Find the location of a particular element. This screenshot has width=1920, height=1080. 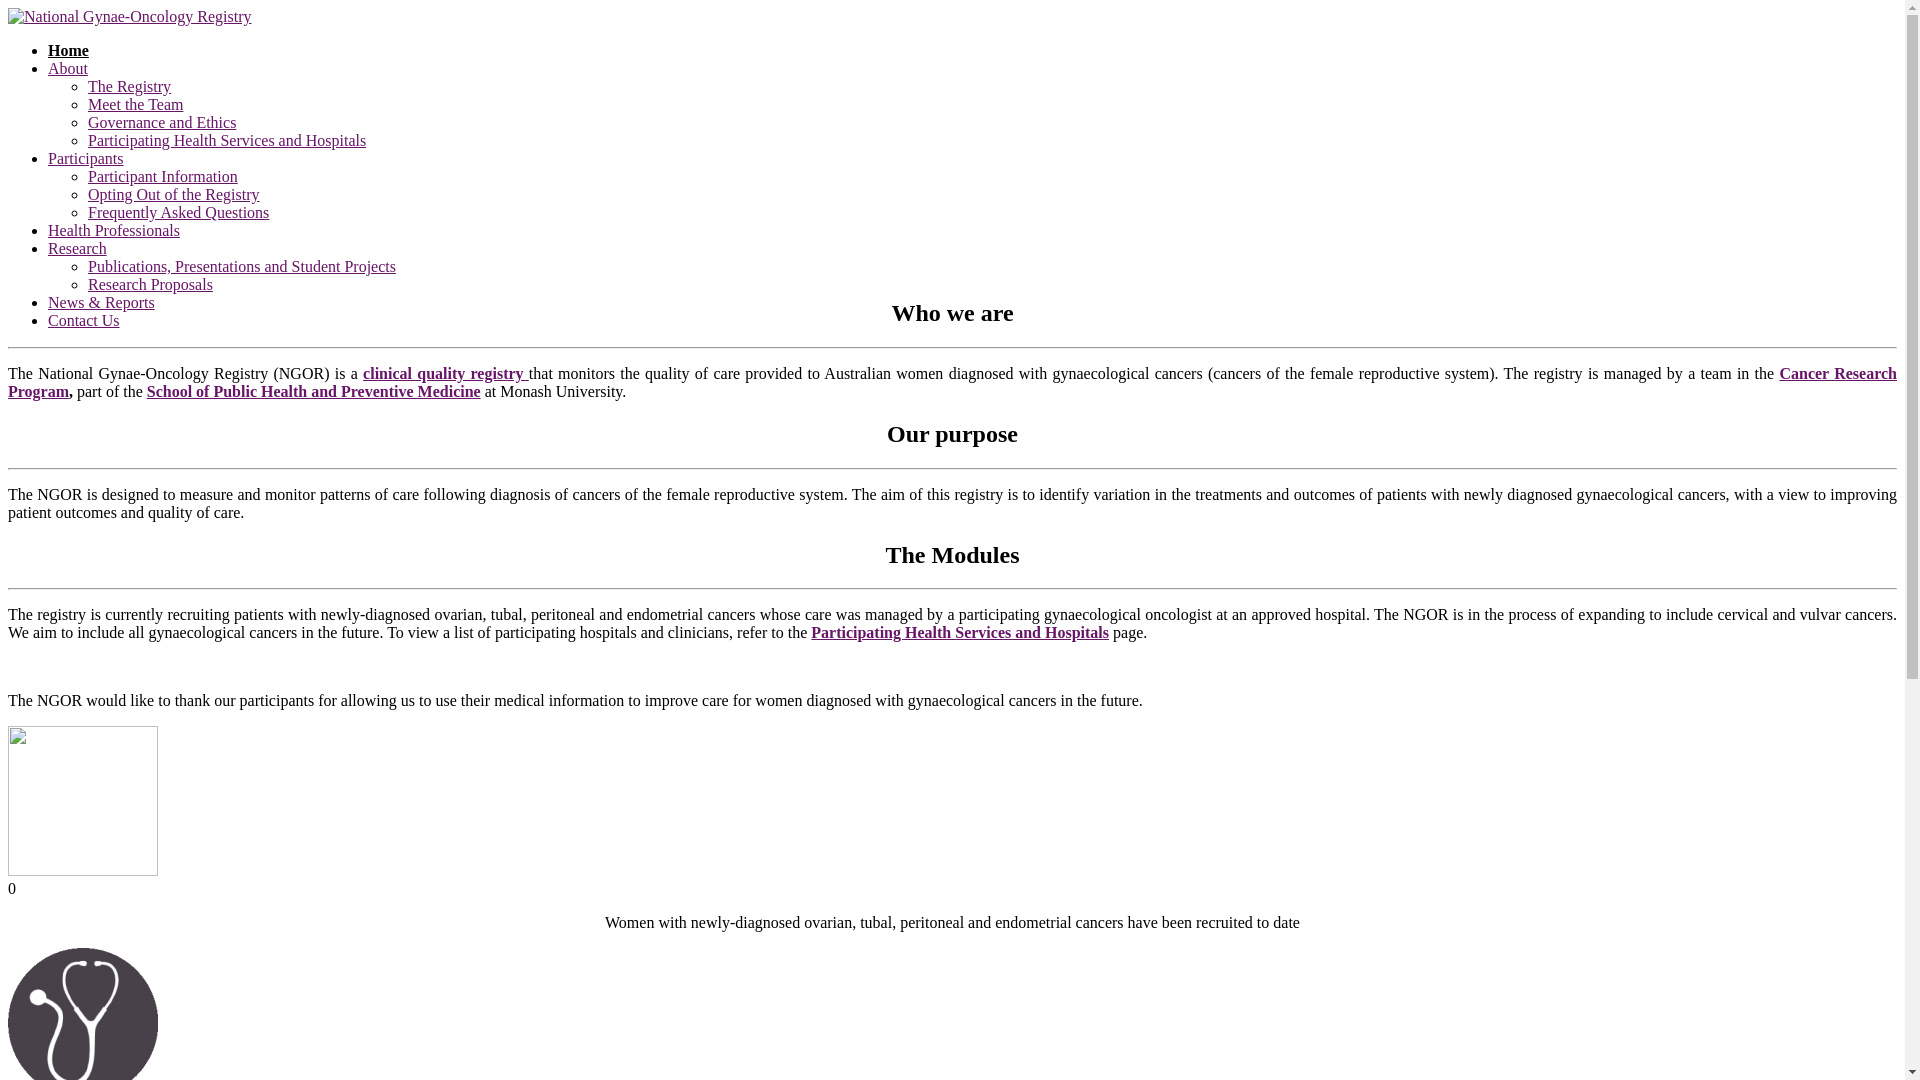

Publications, Presentations and Student Projects is located at coordinates (242, 266).